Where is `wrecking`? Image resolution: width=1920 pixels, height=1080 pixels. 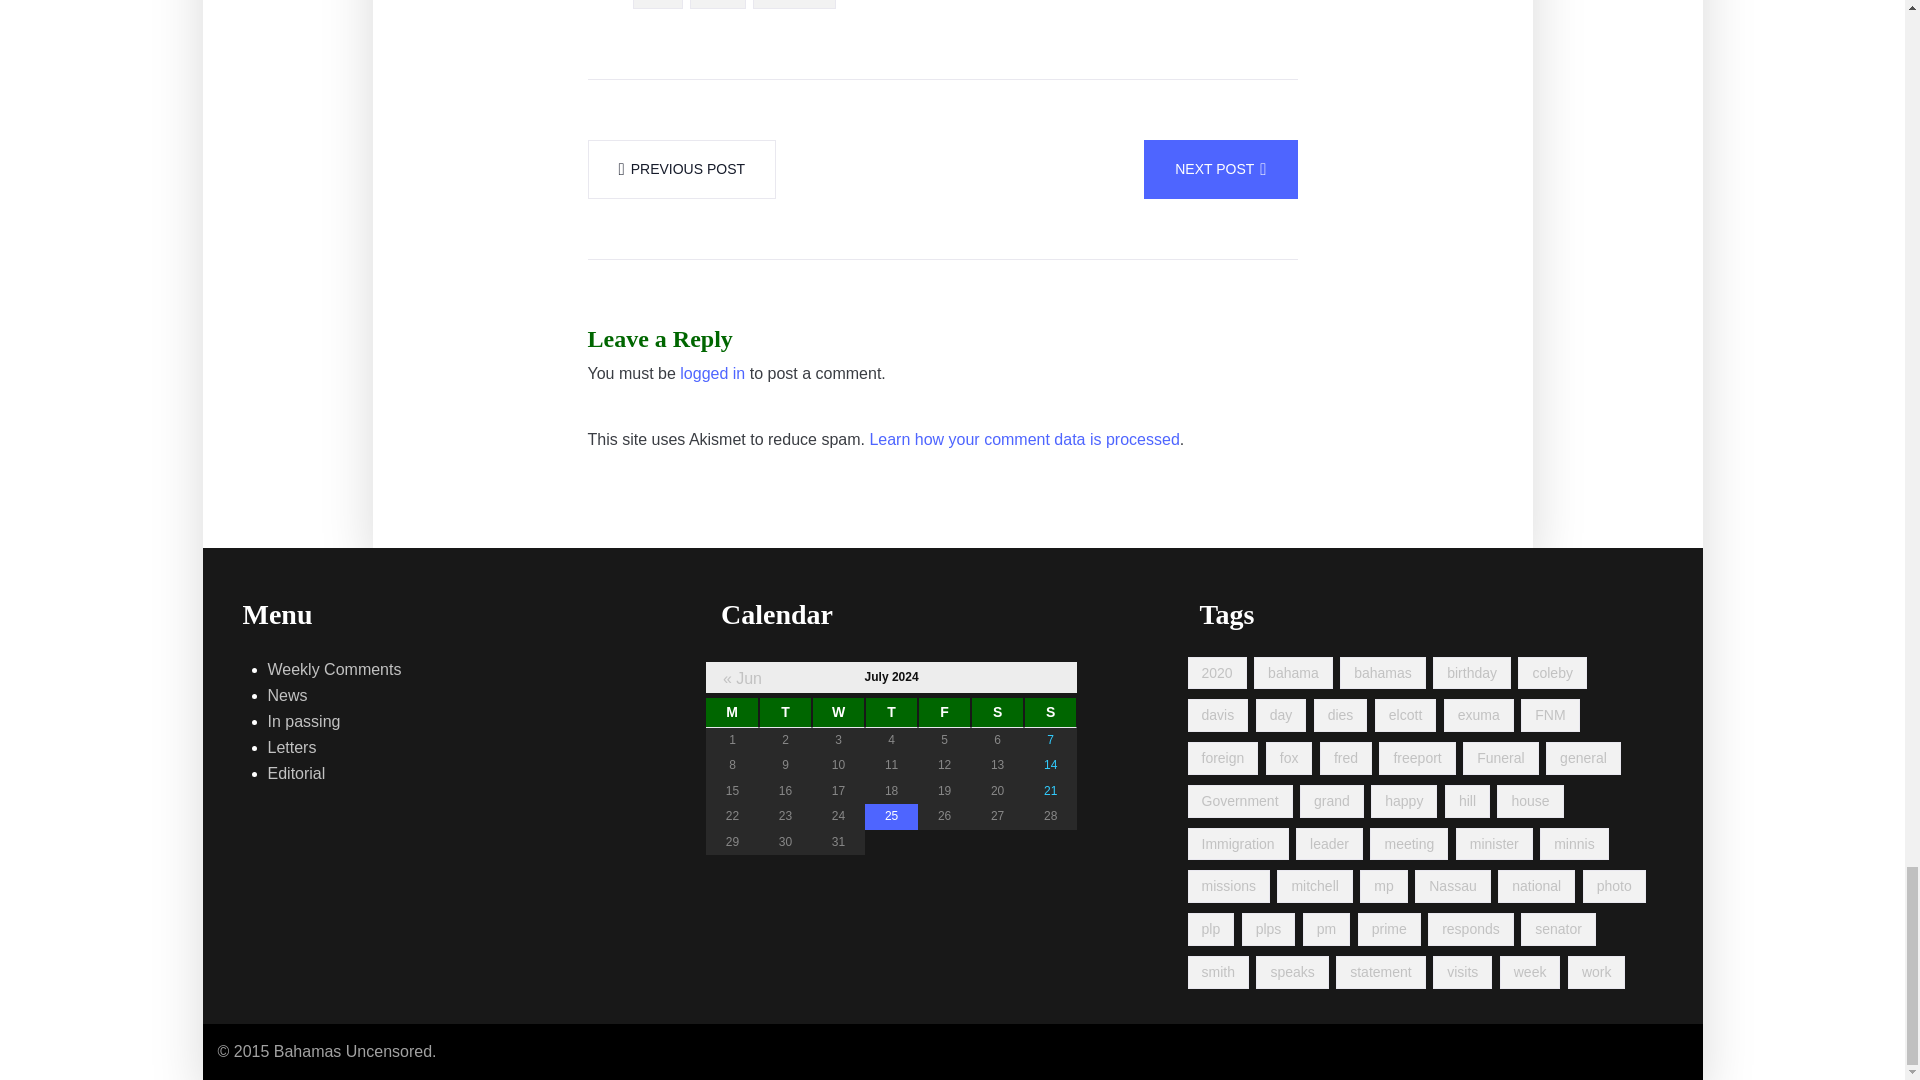
wrecking is located at coordinates (794, 4).